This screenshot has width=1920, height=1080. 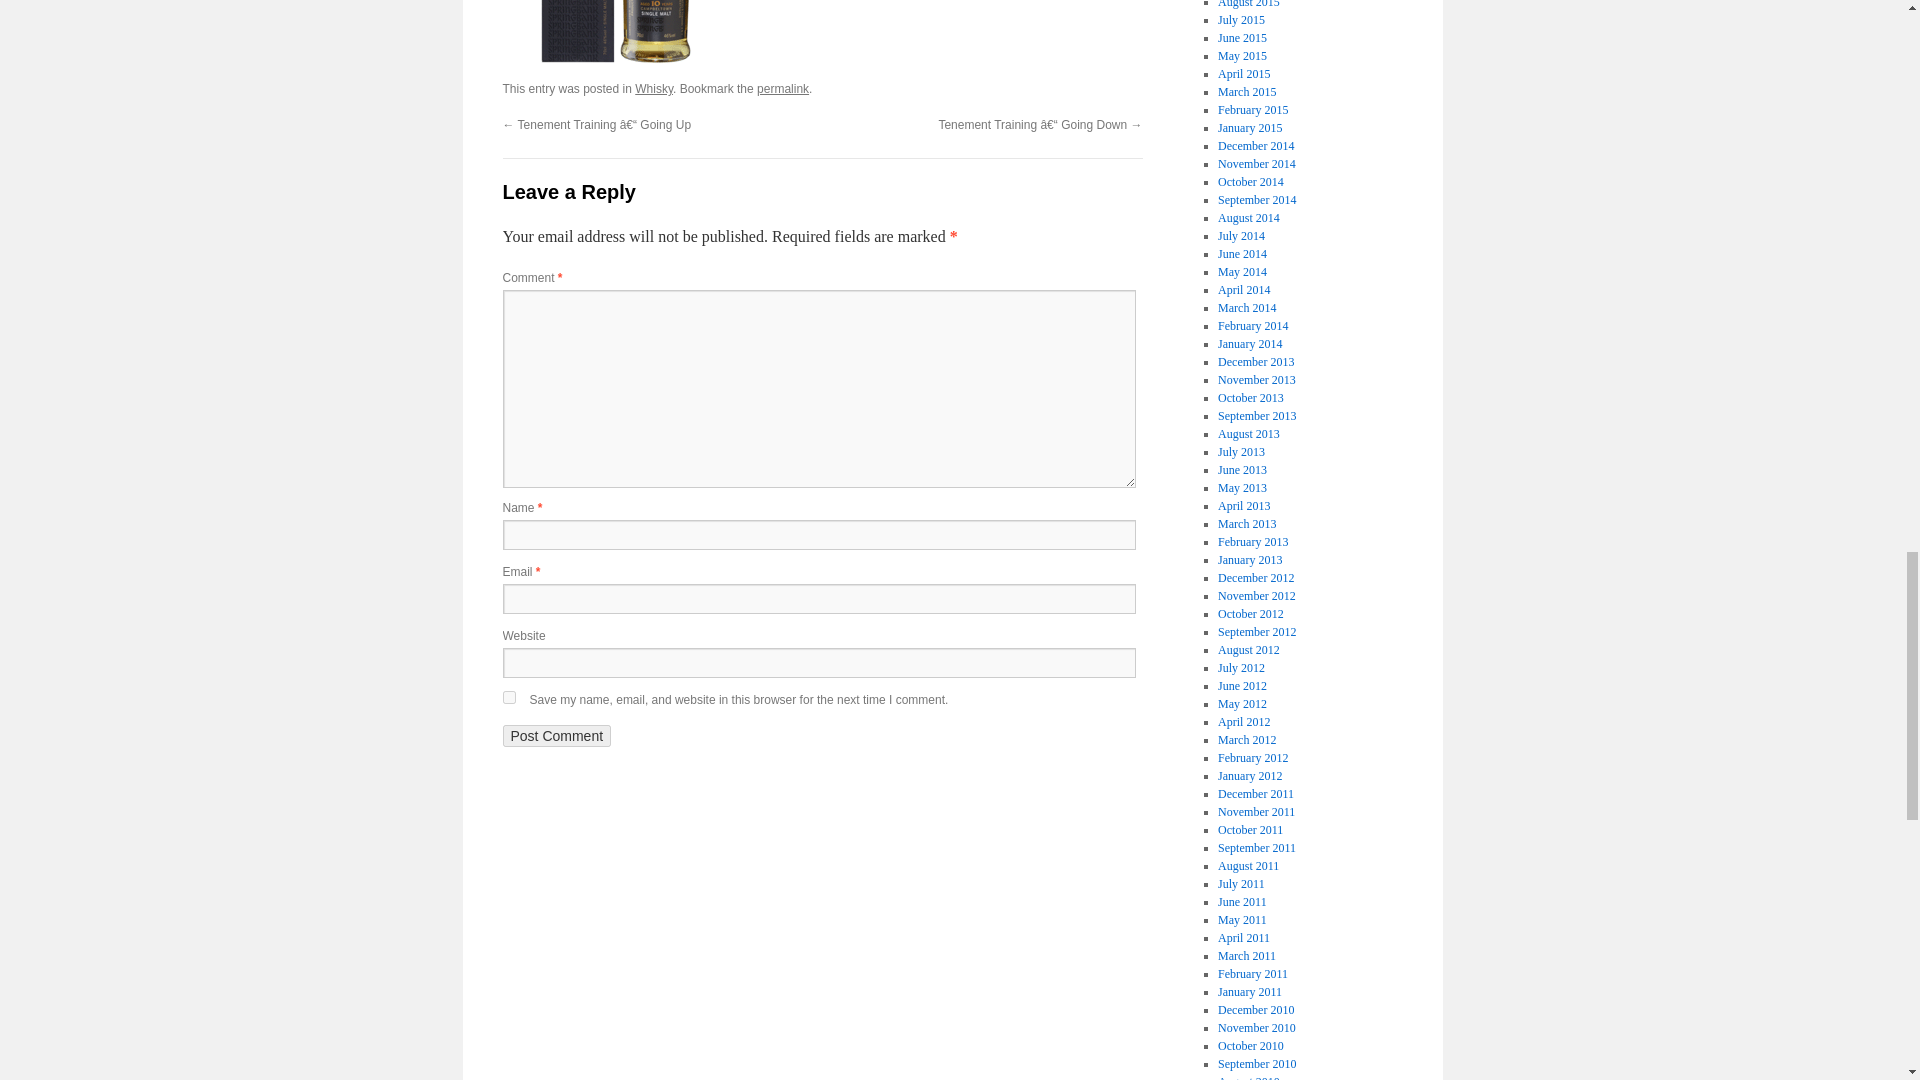 What do you see at coordinates (616, 34) in the screenshot?
I see `springbank-10 year old` at bounding box center [616, 34].